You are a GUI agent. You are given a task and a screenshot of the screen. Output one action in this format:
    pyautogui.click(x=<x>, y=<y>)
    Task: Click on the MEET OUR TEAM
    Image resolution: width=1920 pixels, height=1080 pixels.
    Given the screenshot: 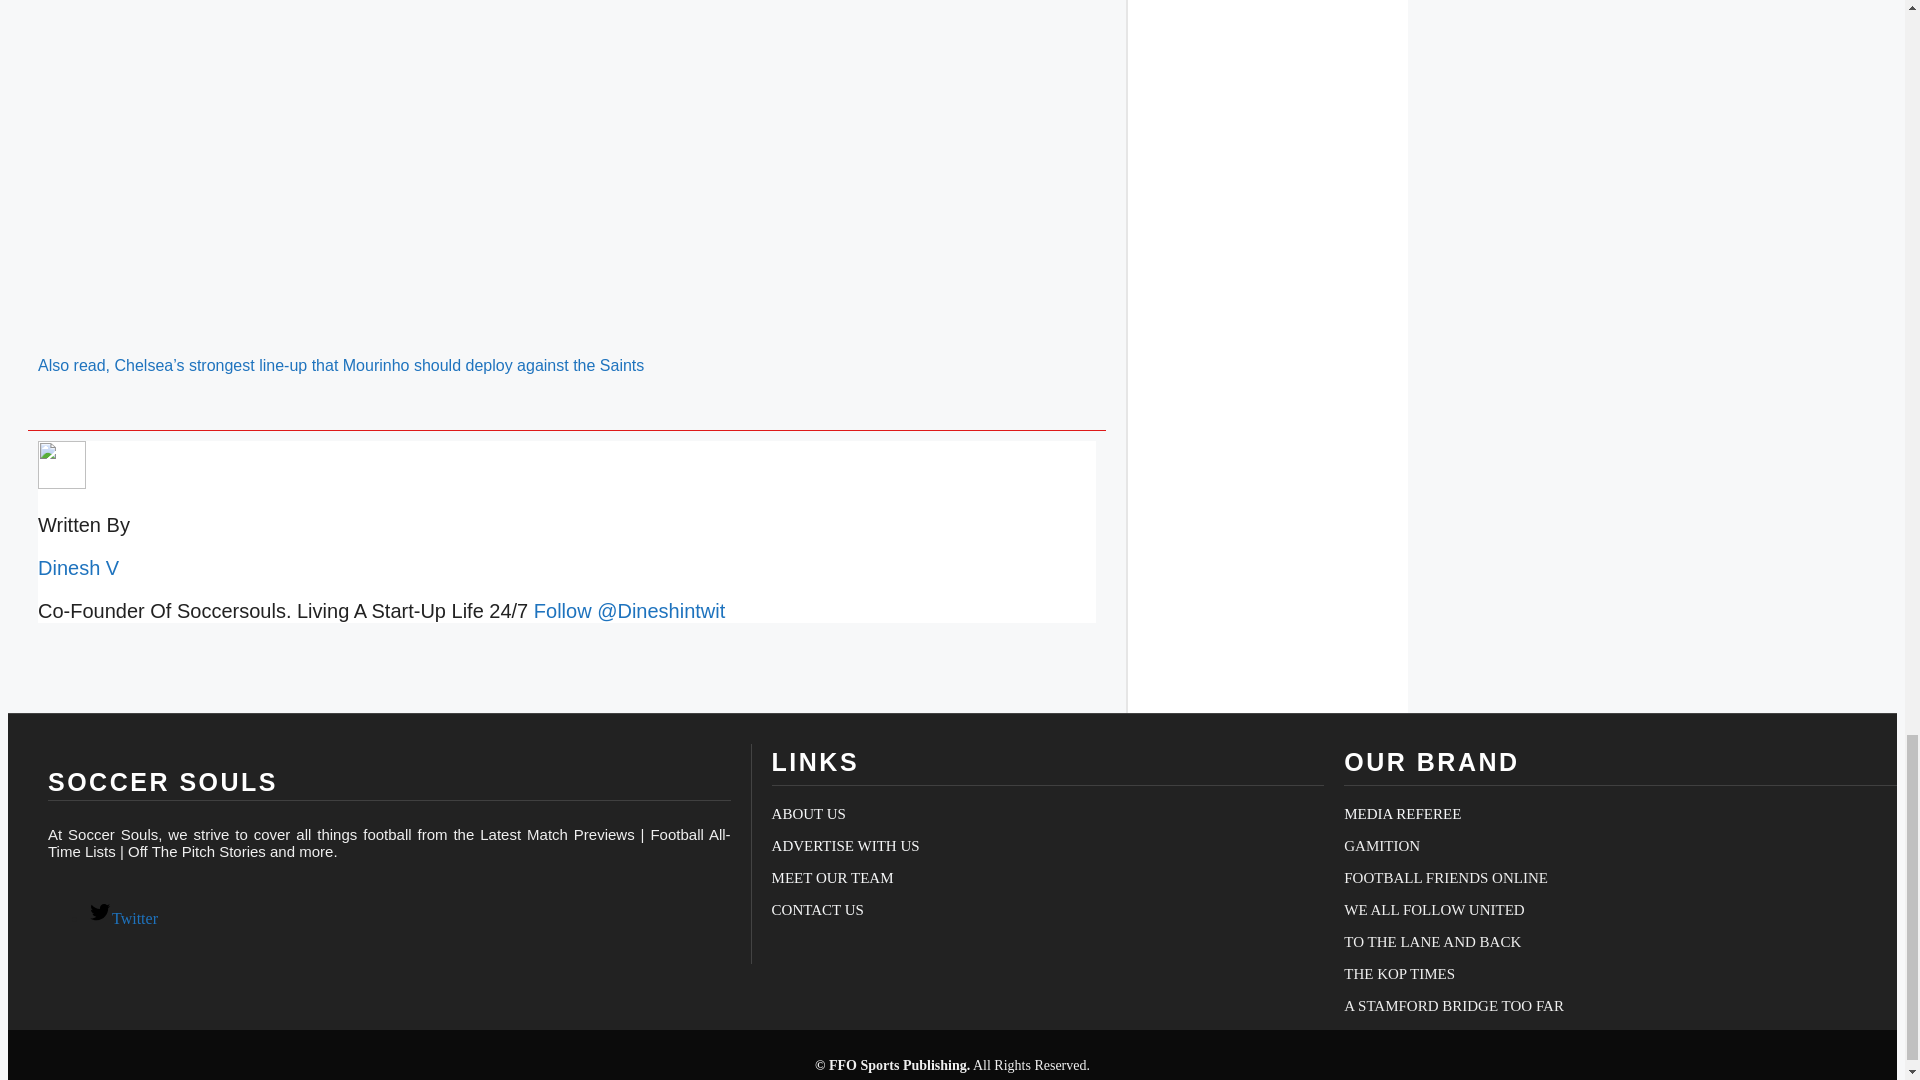 What is the action you would take?
    pyautogui.click(x=832, y=878)
    